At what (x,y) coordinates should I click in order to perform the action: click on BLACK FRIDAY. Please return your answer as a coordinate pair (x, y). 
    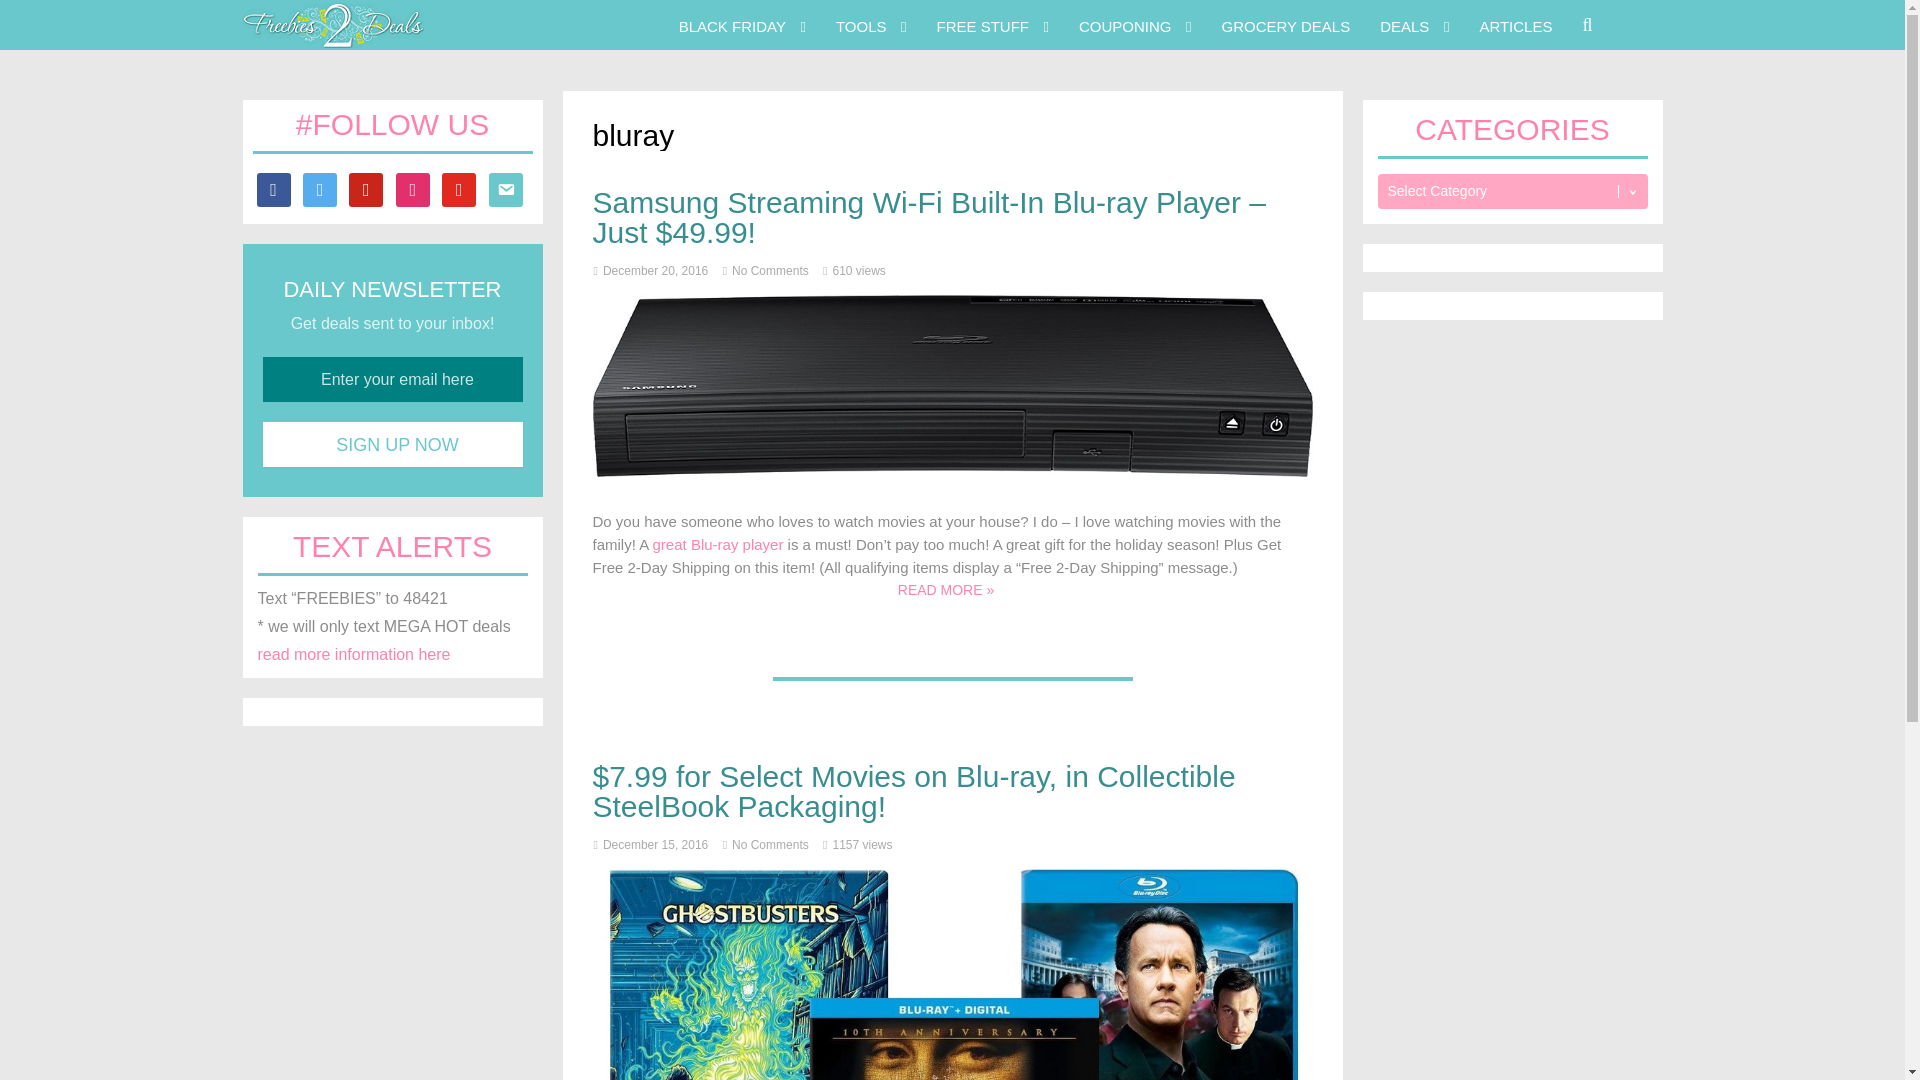
    Looking at the image, I should click on (732, 24).